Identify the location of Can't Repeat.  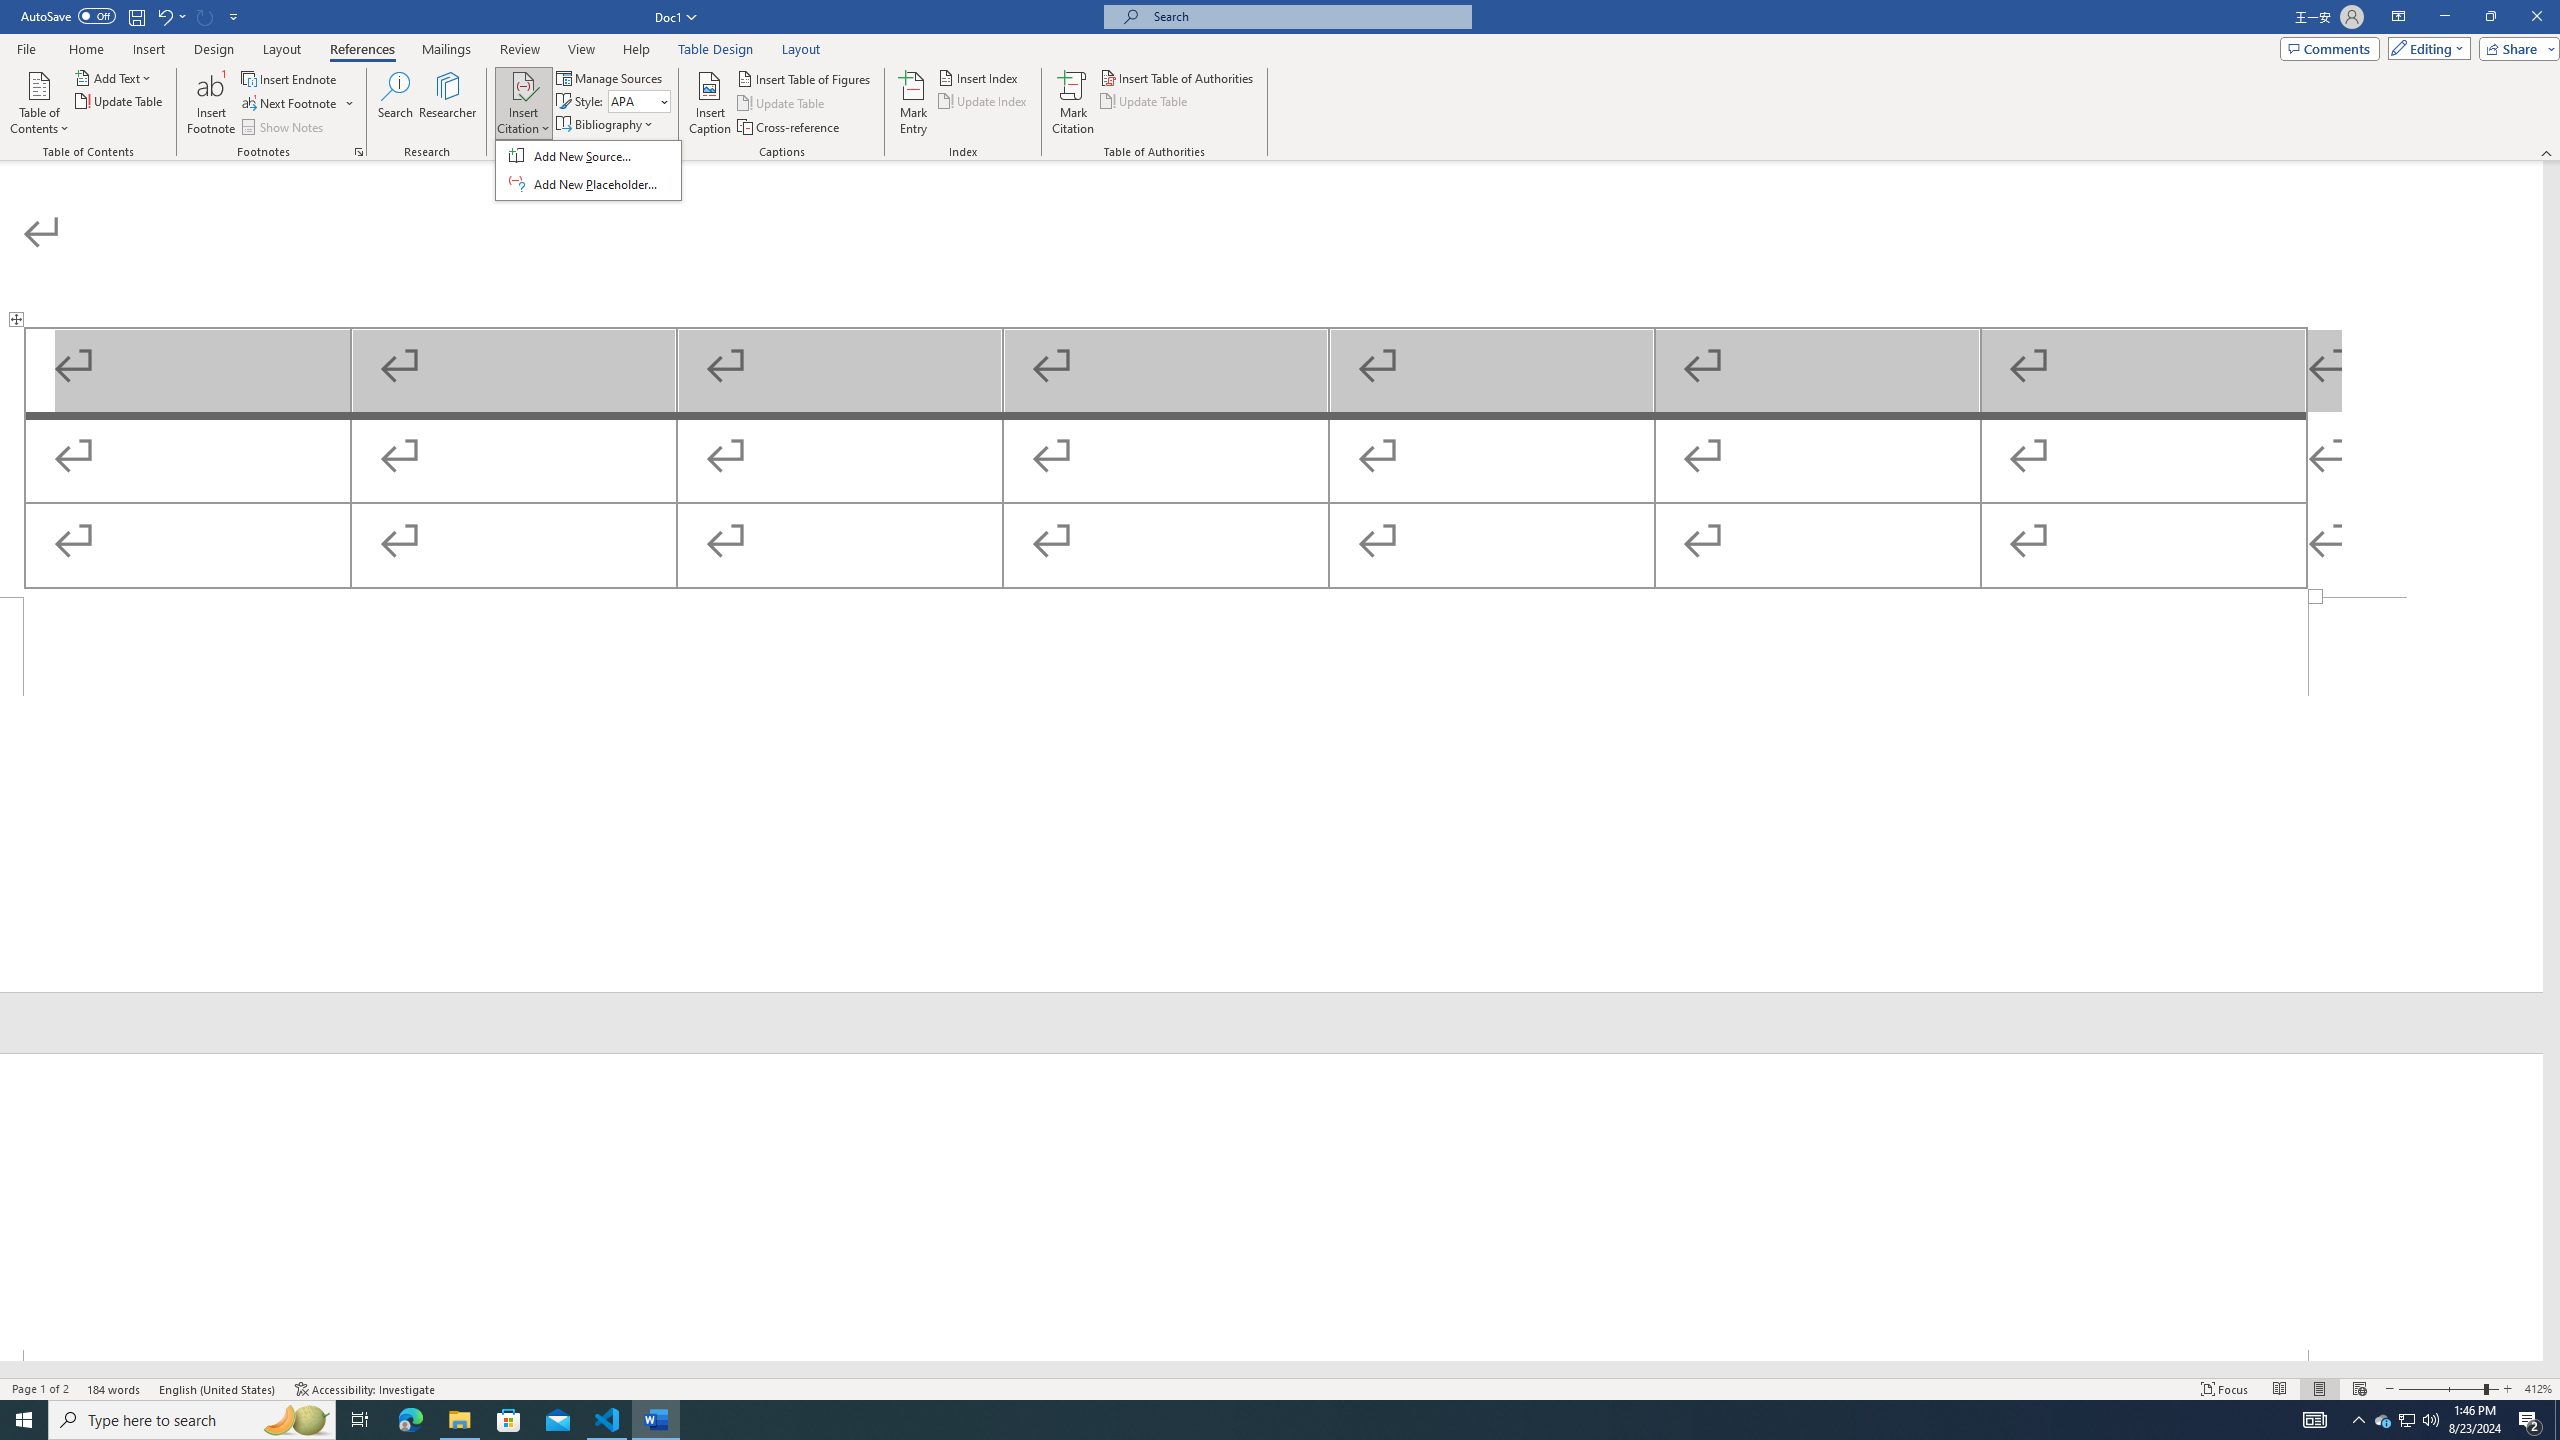
(206, 16).